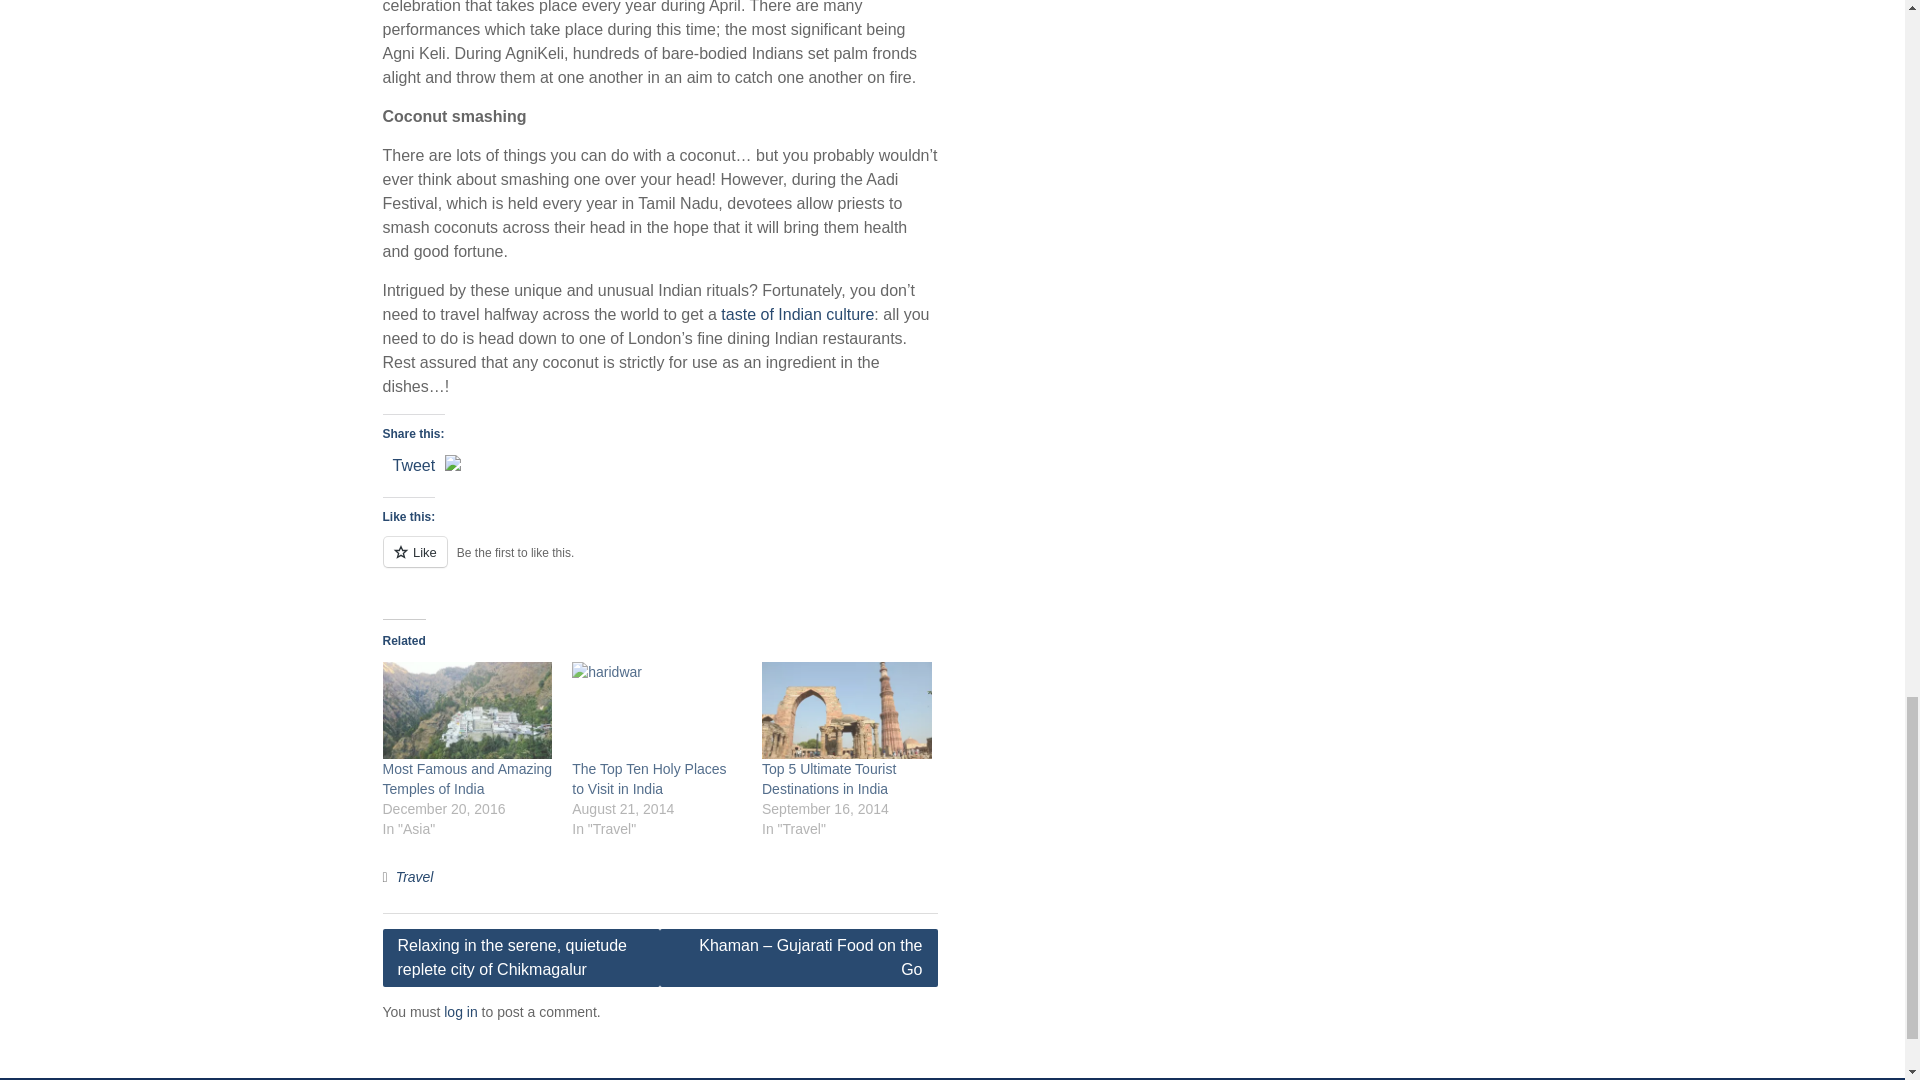 This screenshot has width=1920, height=1080. What do you see at coordinates (467, 710) in the screenshot?
I see `Most Famous and Amazing Temples of India` at bounding box center [467, 710].